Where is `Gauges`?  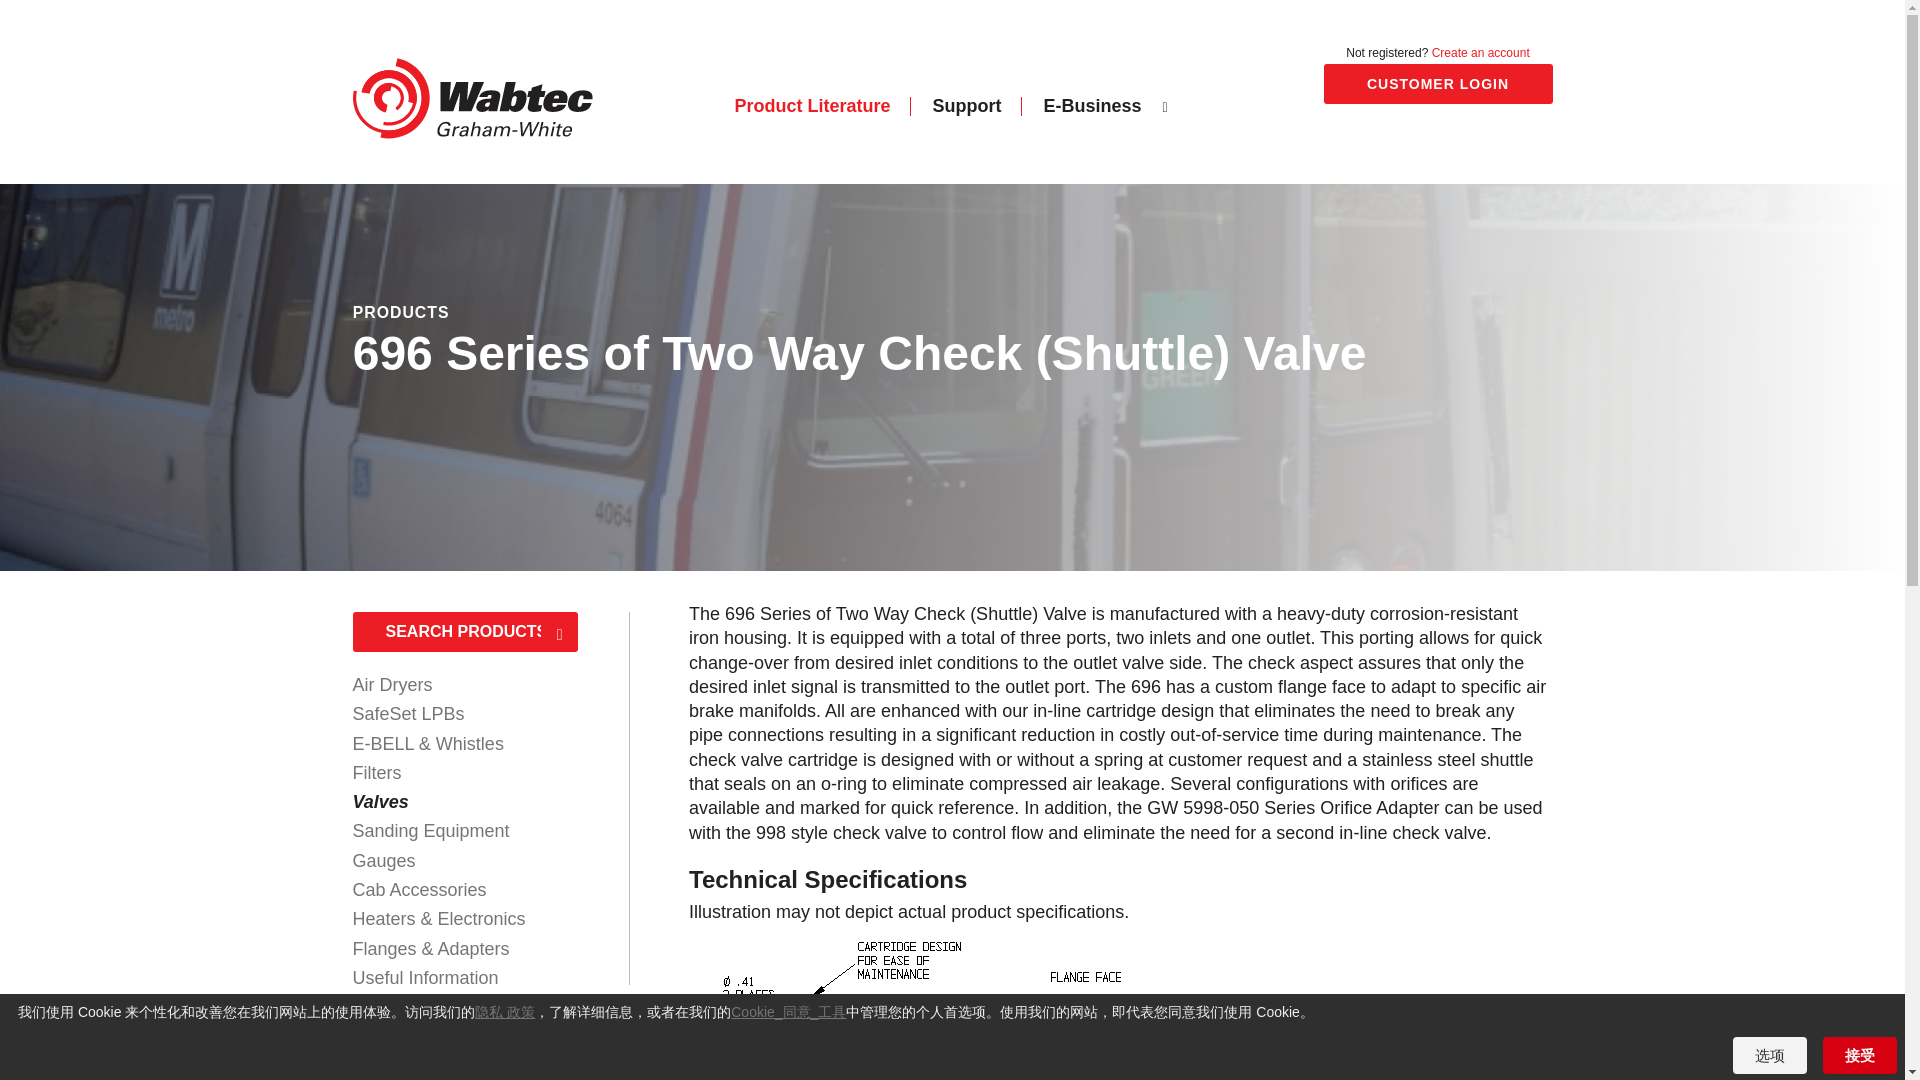 Gauges is located at coordinates (382, 860).